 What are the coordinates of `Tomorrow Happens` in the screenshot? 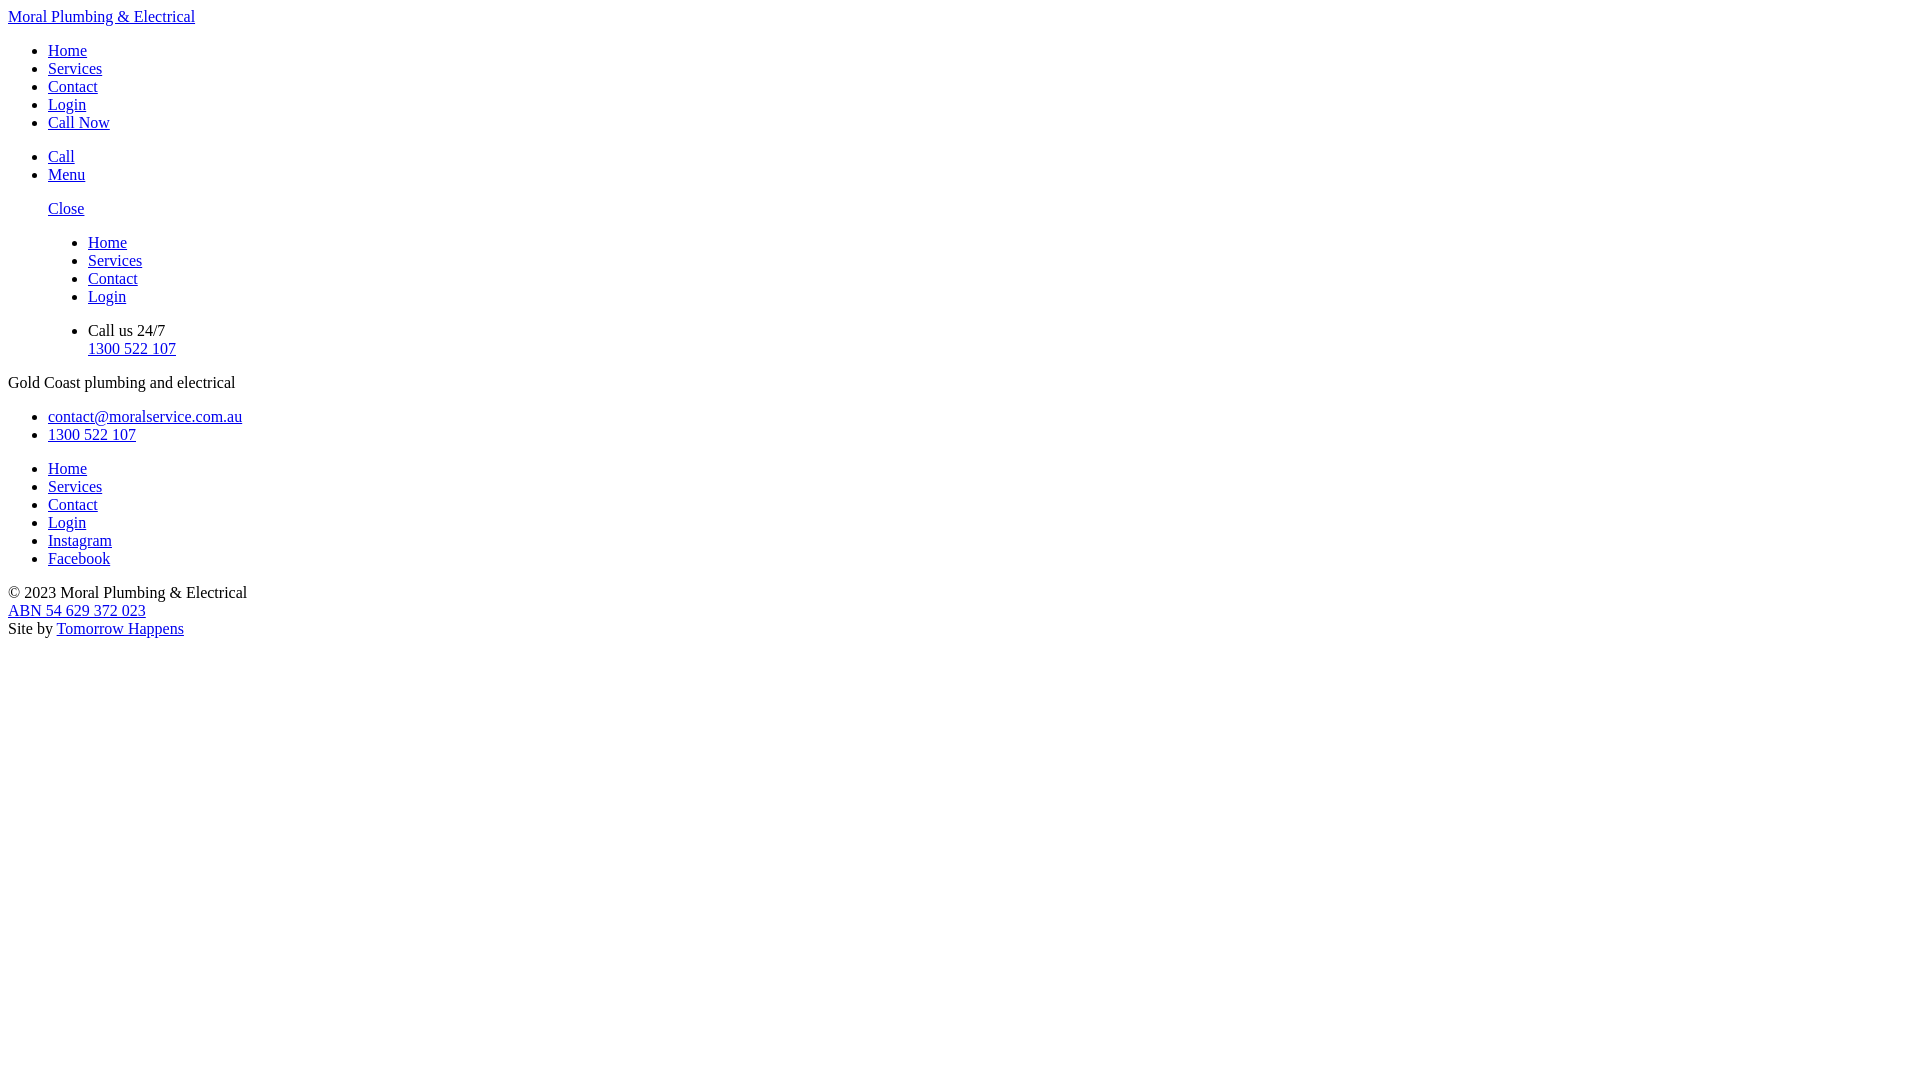 It's located at (120, 628).